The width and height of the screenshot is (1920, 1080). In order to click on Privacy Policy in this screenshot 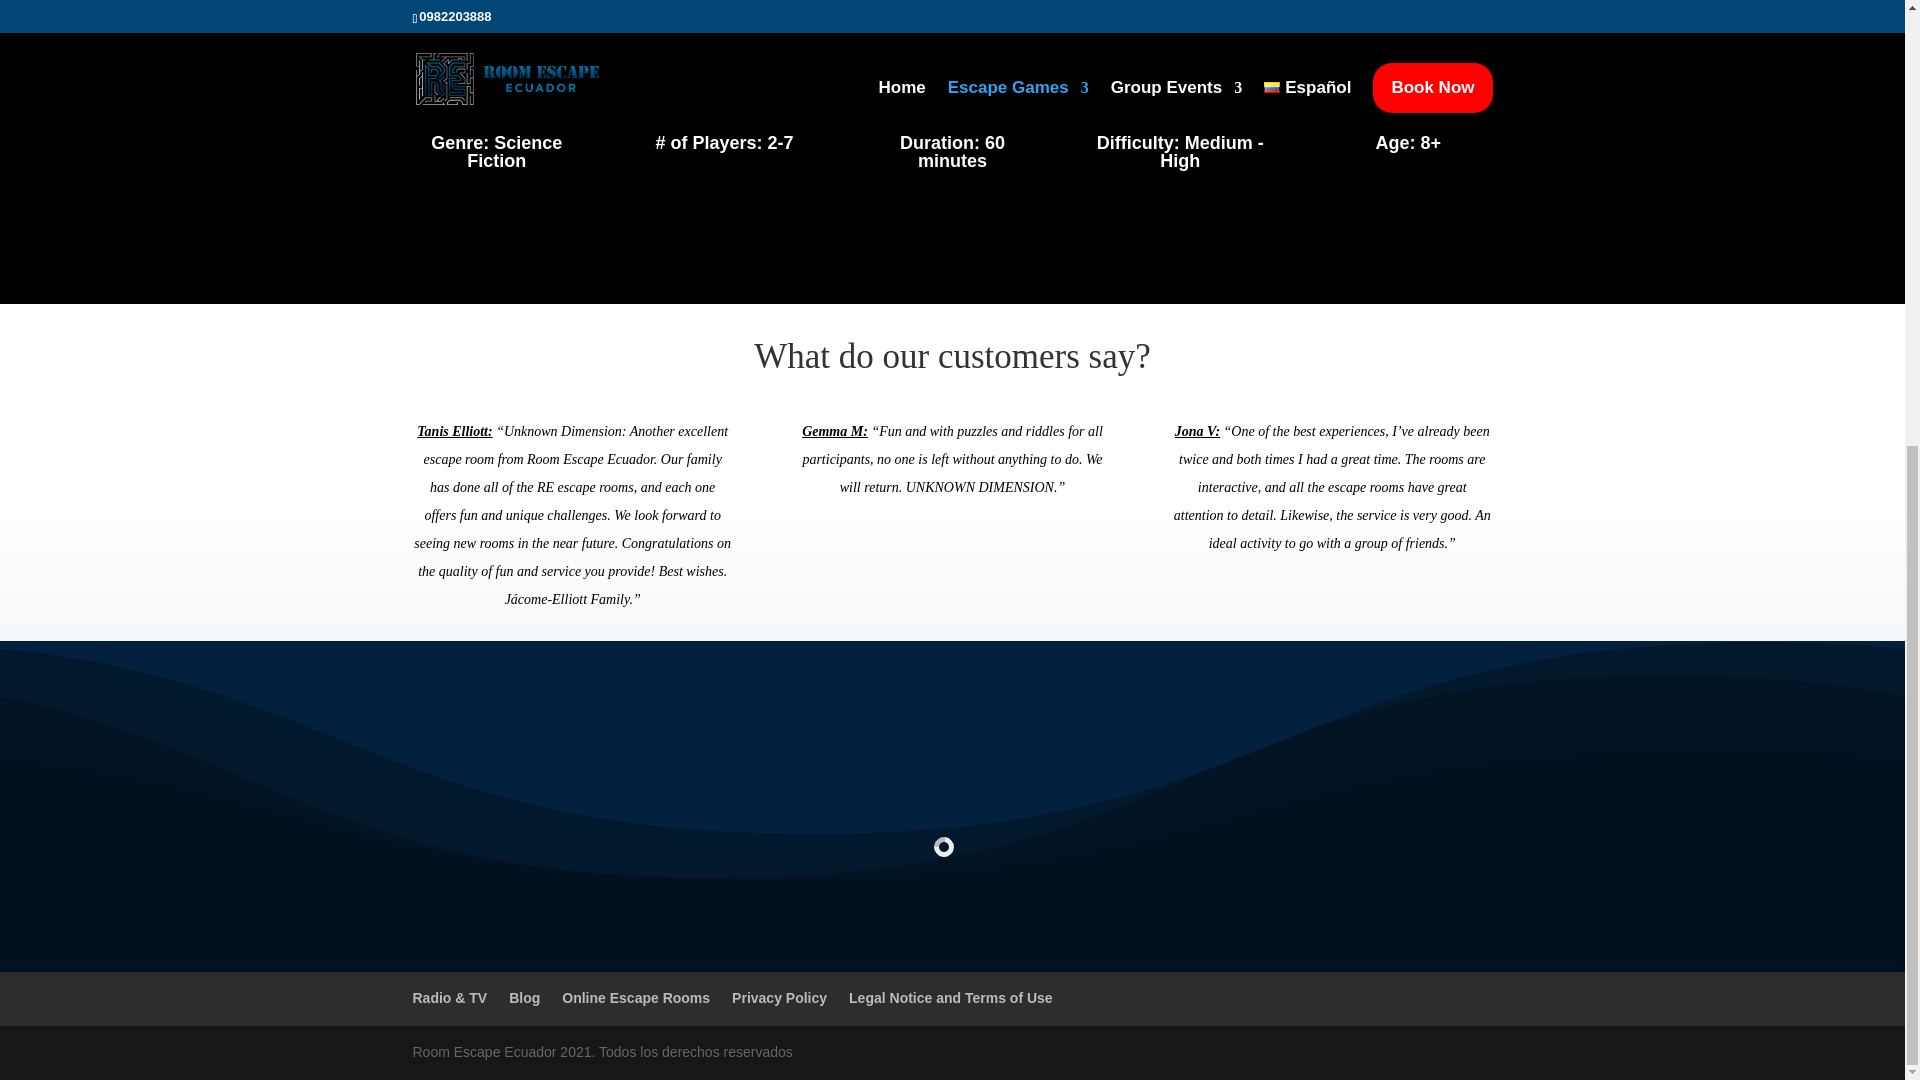, I will do `click(779, 998)`.